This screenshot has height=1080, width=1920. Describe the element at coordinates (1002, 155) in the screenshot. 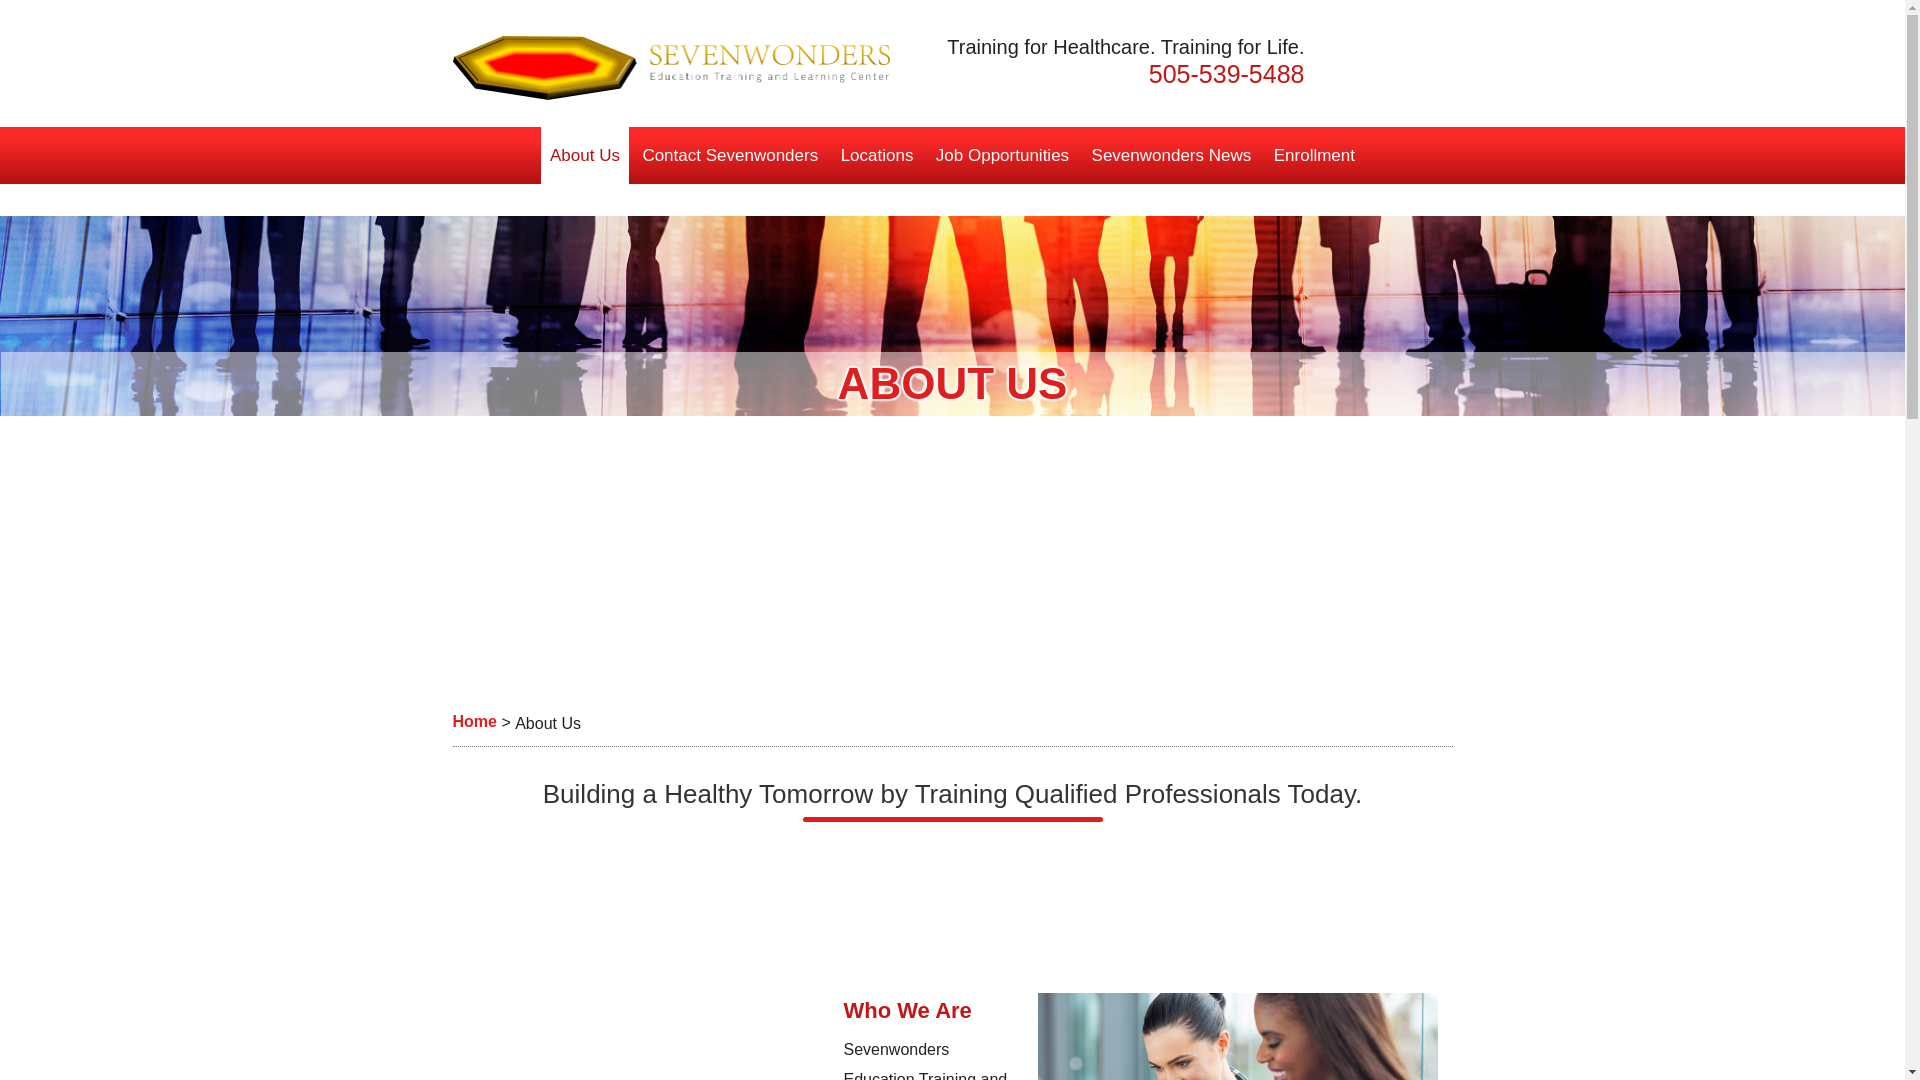

I see `Job Opportunities` at that location.